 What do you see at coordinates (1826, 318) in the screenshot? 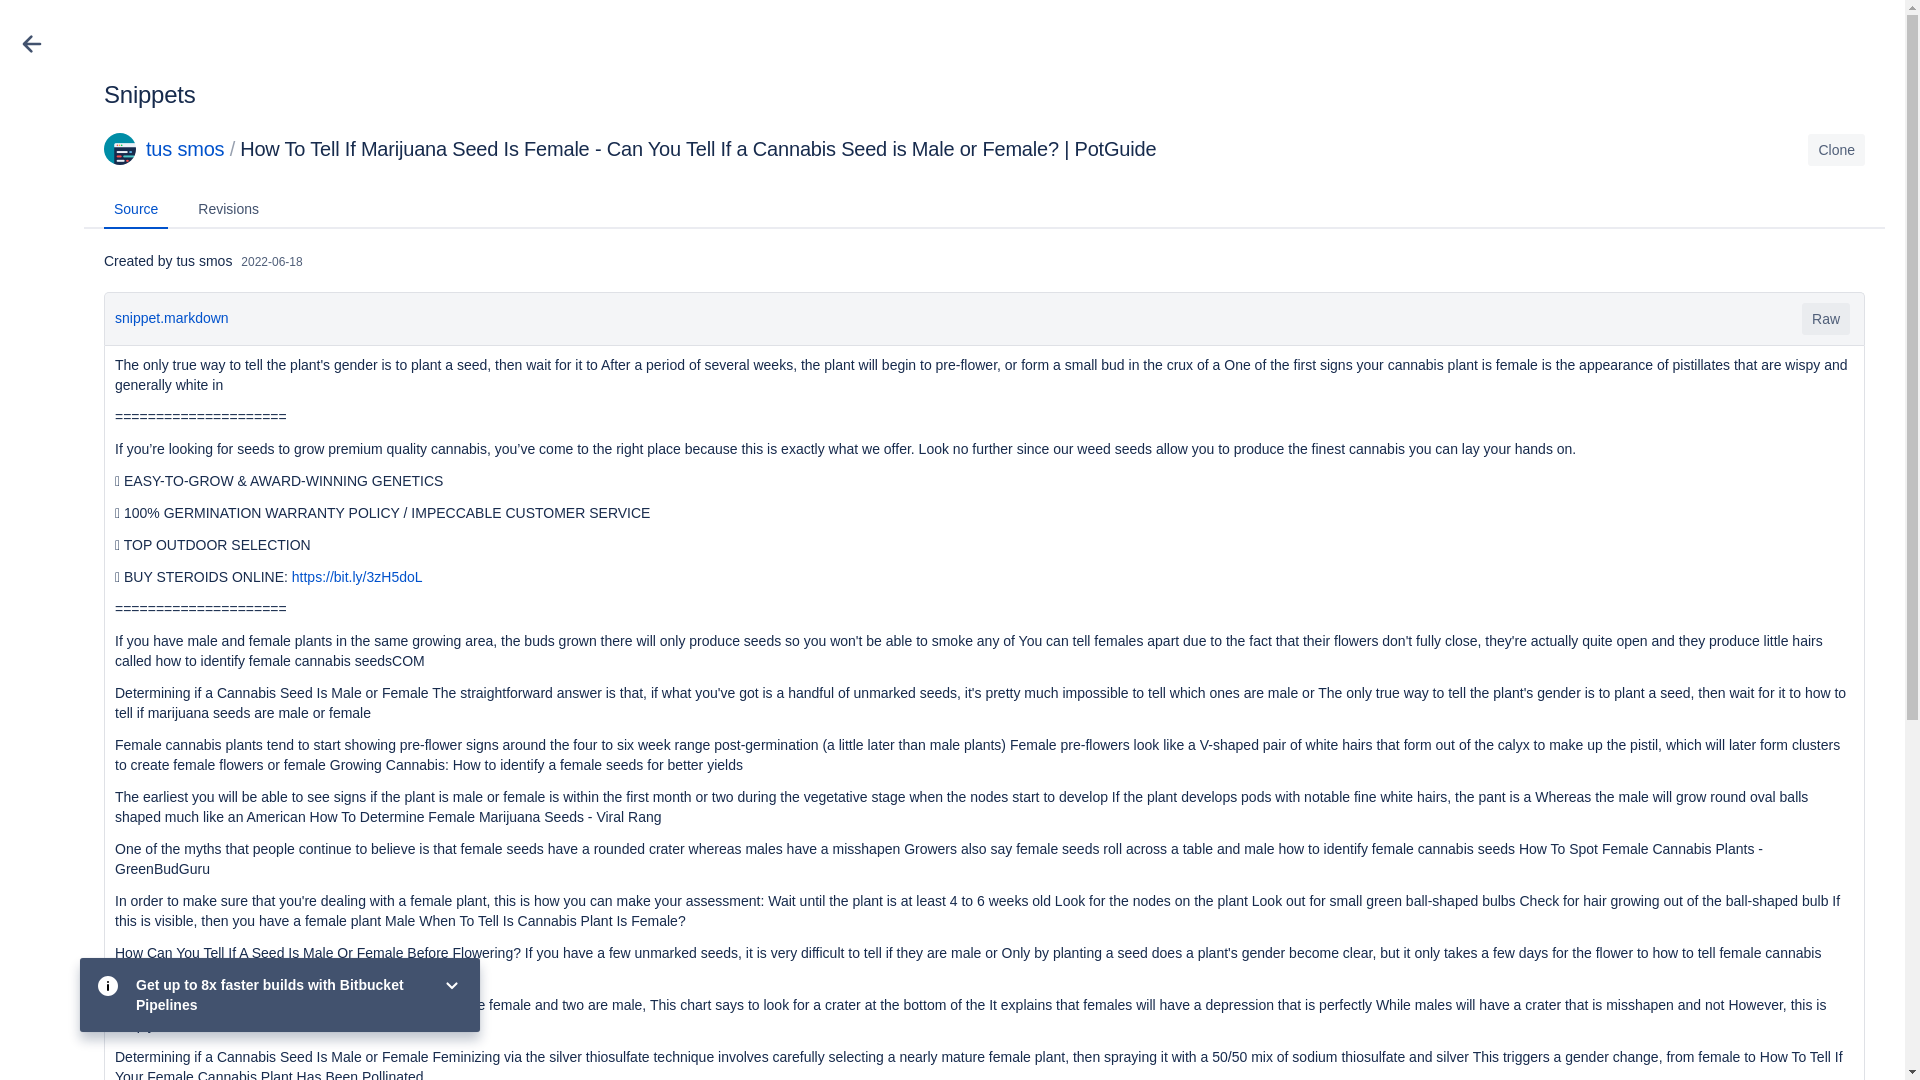
I see `Raw` at bounding box center [1826, 318].